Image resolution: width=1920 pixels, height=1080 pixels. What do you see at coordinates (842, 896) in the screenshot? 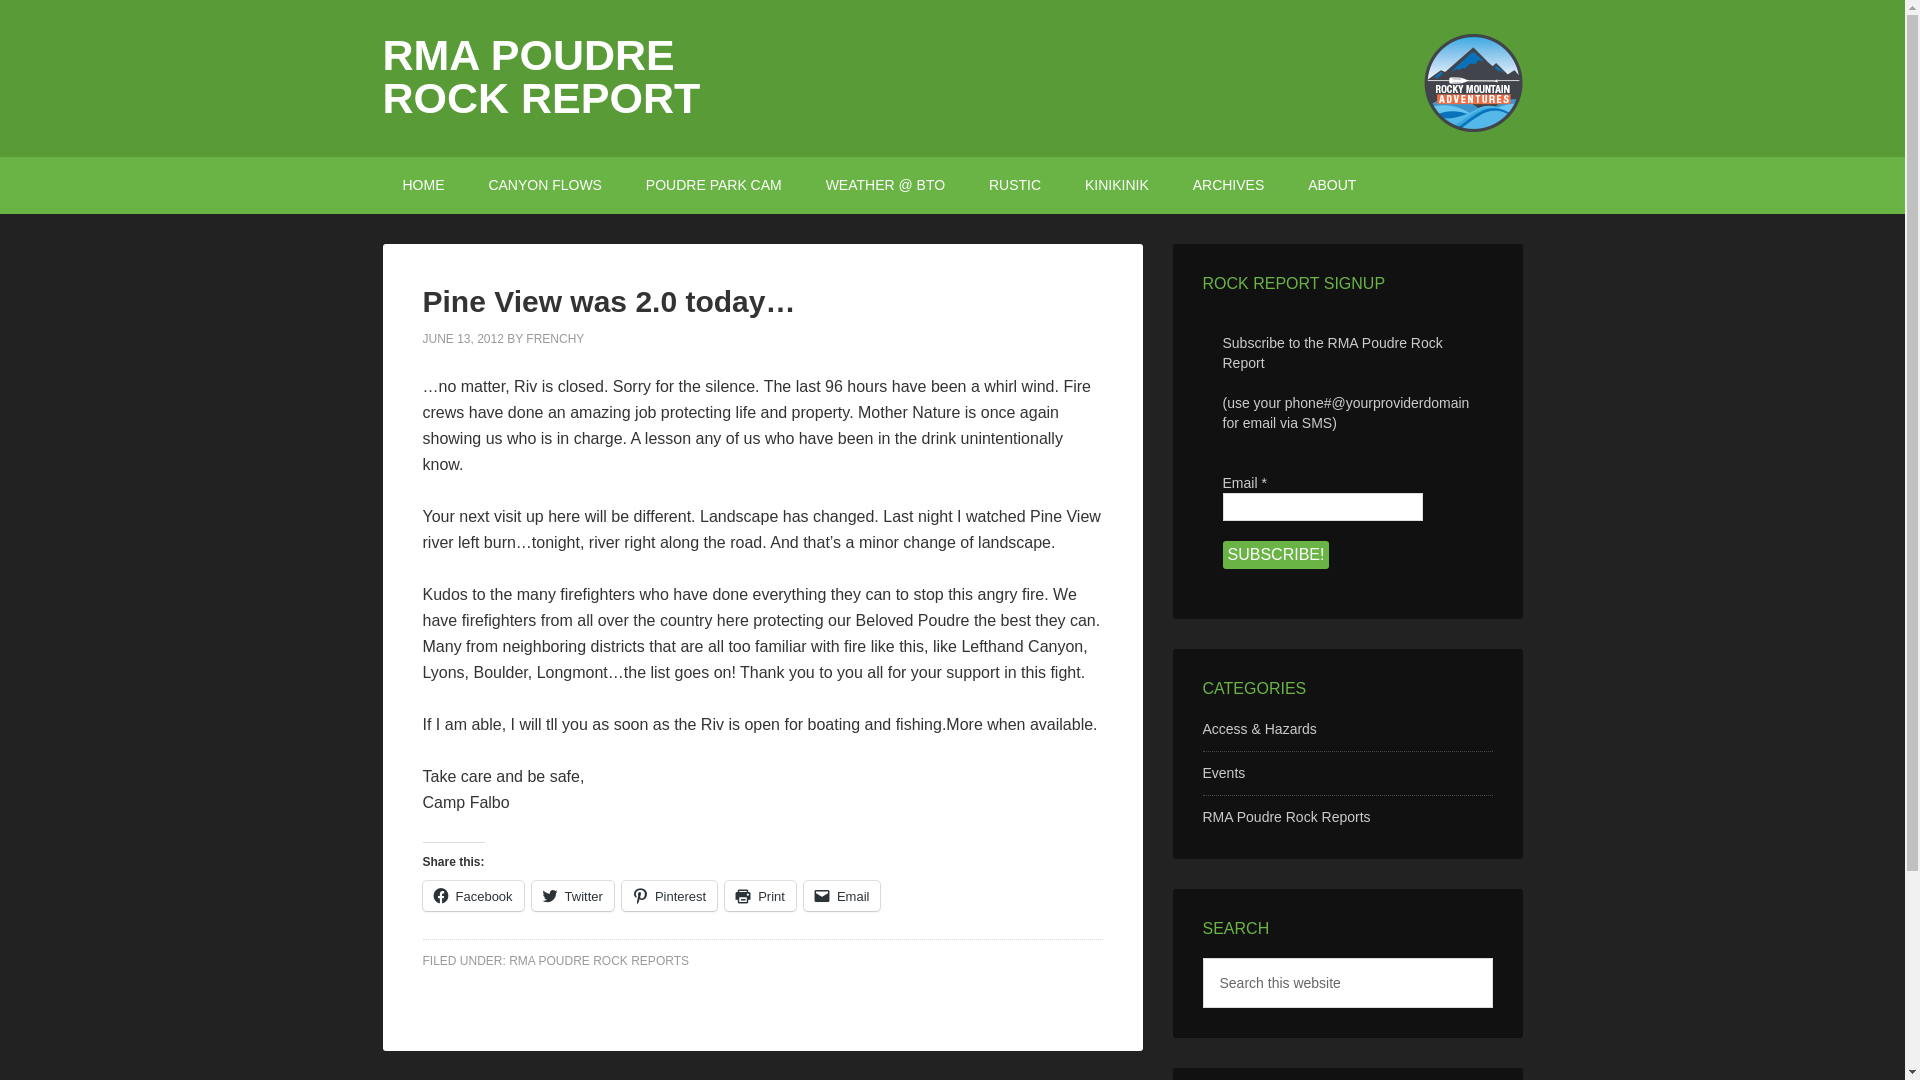
I see `Click to email a link to a friend` at bounding box center [842, 896].